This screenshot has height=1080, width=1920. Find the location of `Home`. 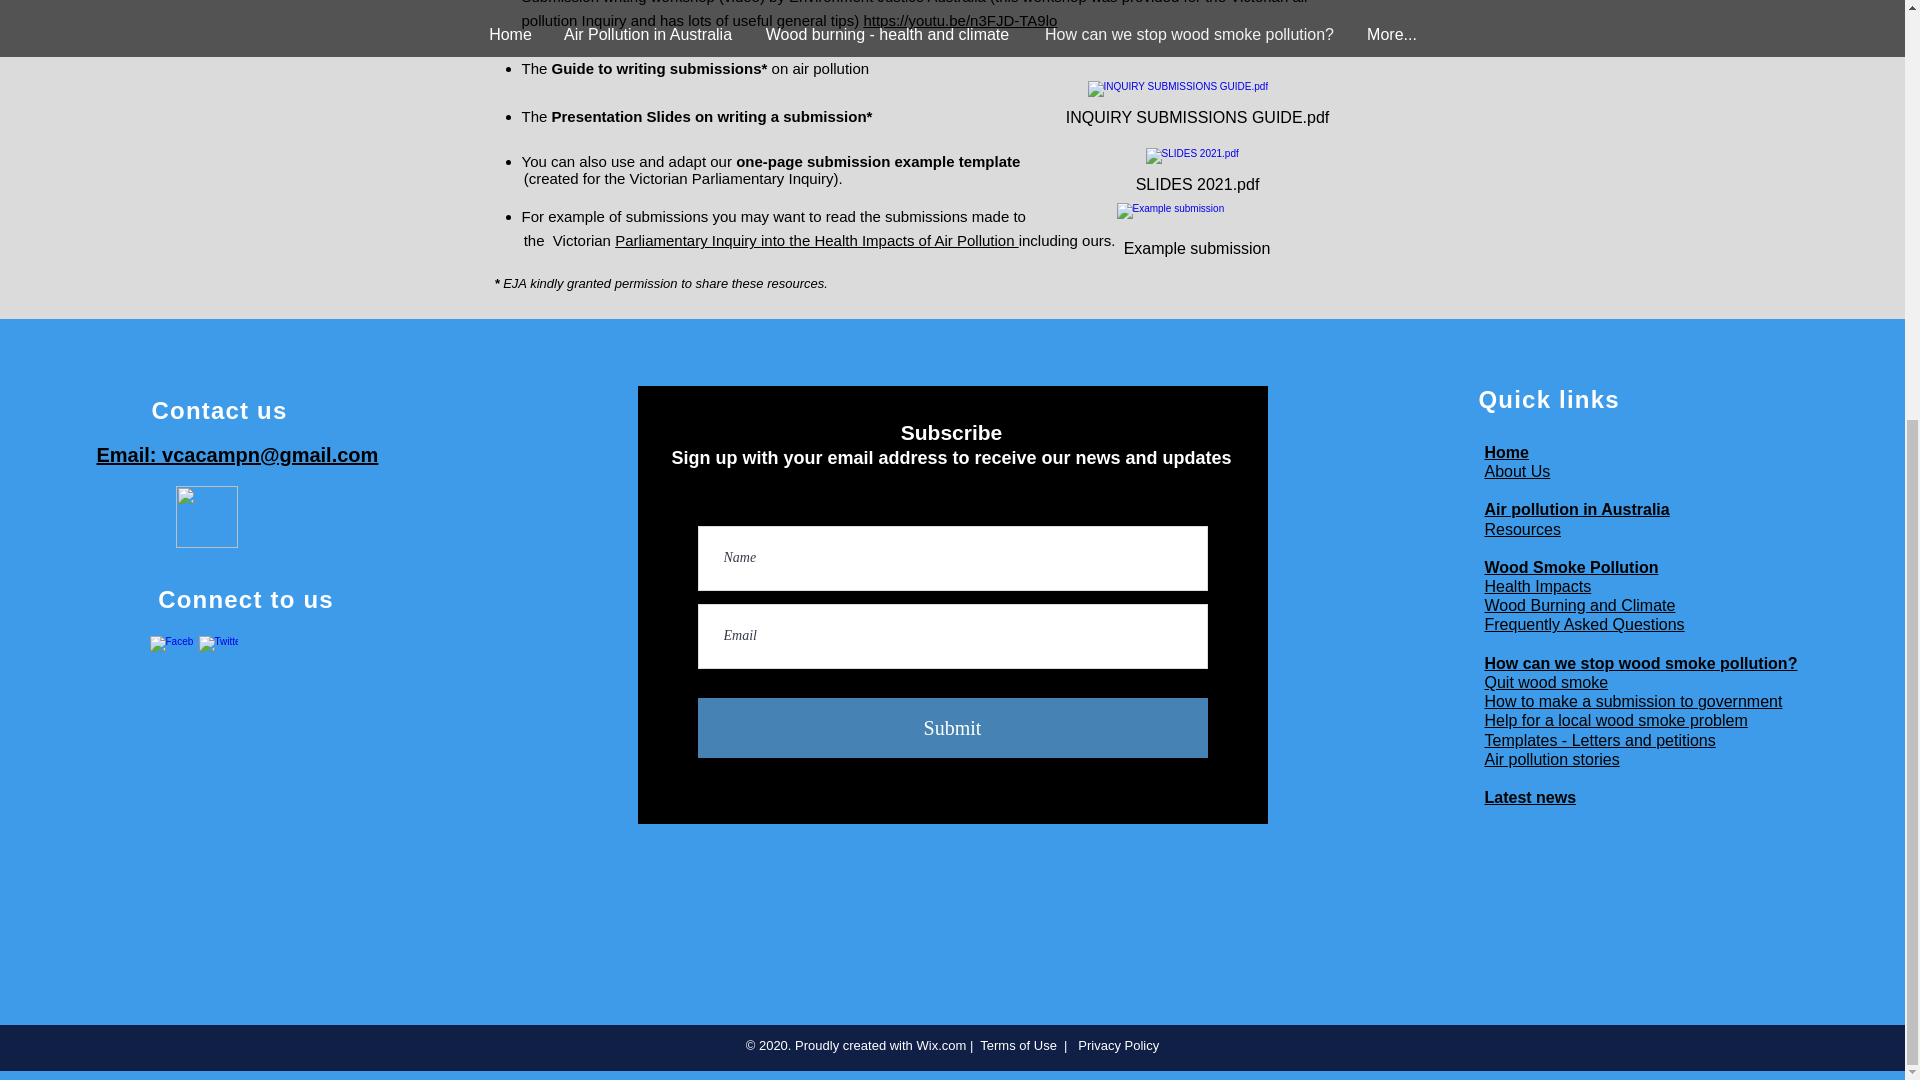

Home is located at coordinates (1506, 452).